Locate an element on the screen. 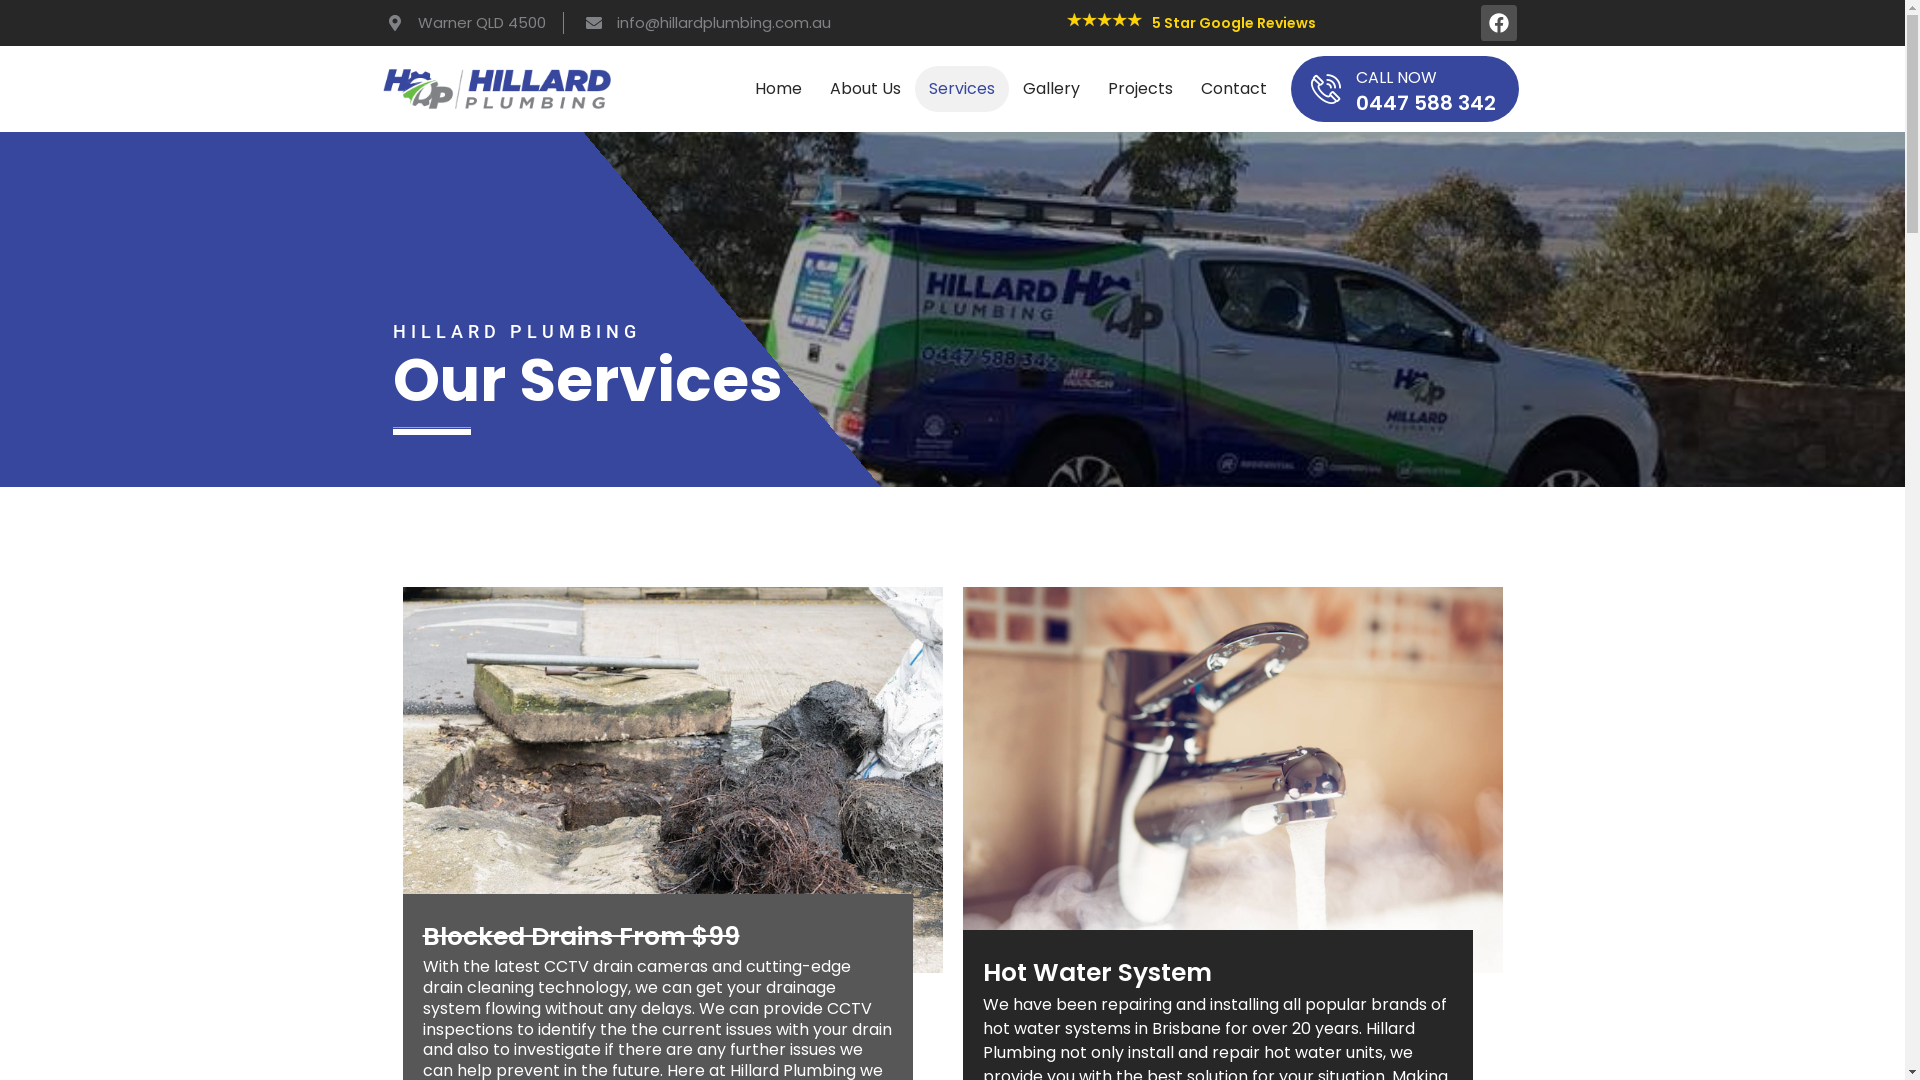  0447 588 342 is located at coordinates (1426, 103).